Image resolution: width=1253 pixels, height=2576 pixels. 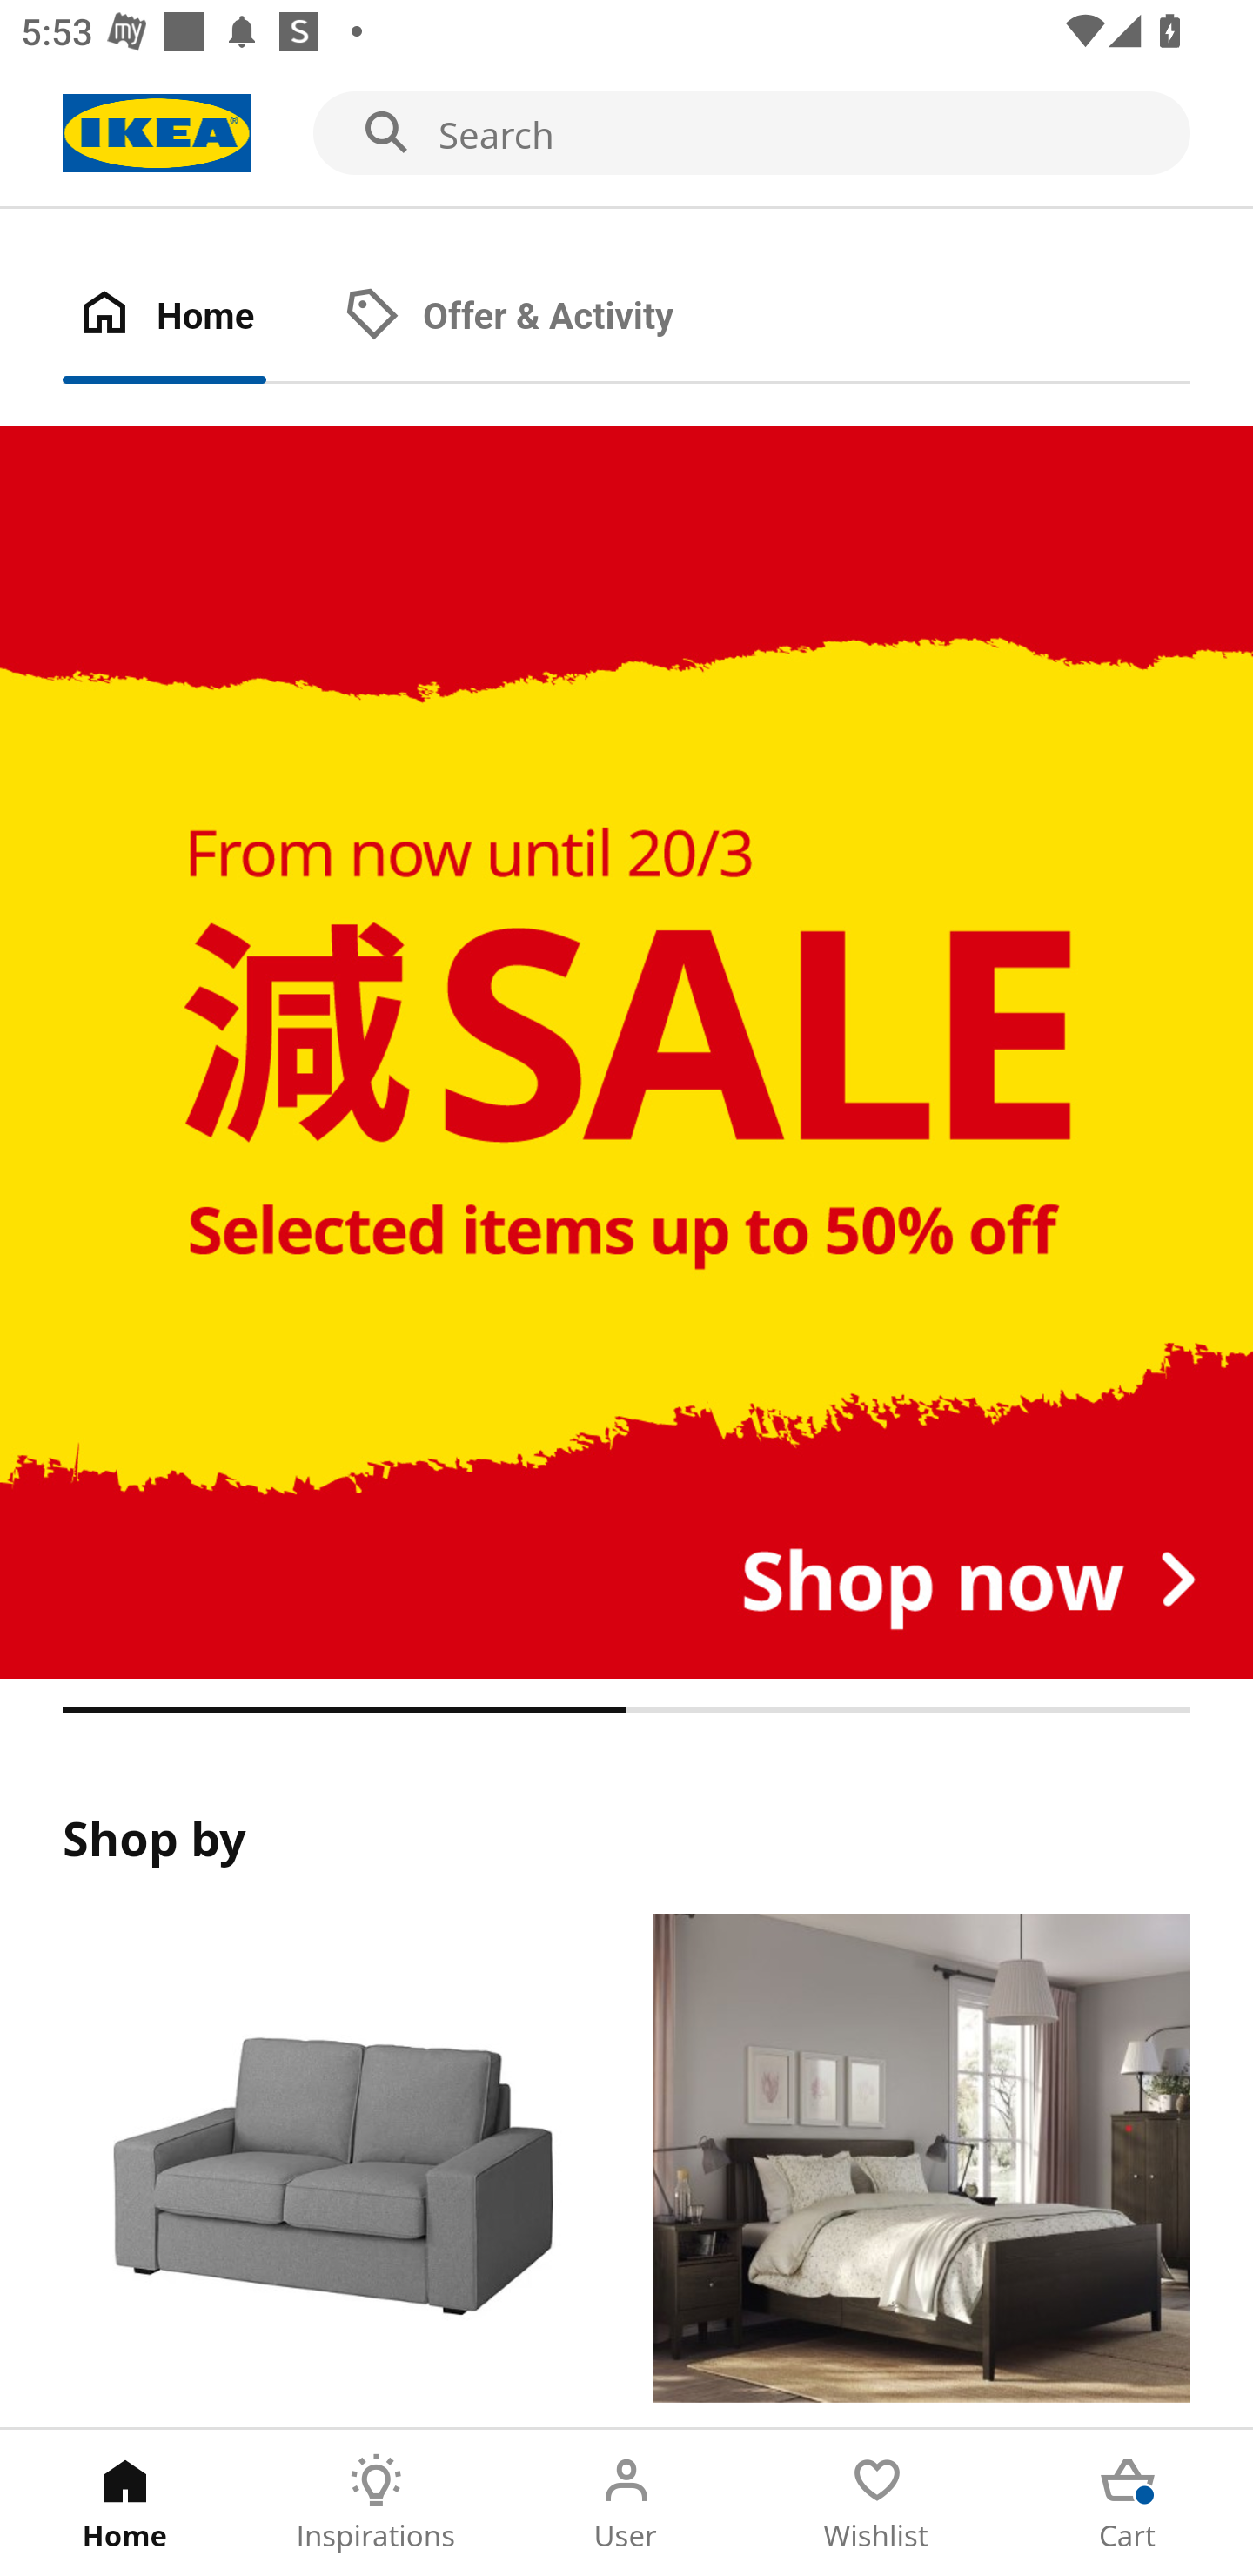 What do you see at coordinates (376, 2503) in the screenshot?
I see `Inspirations
Tab 2 of 5` at bounding box center [376, 2503].